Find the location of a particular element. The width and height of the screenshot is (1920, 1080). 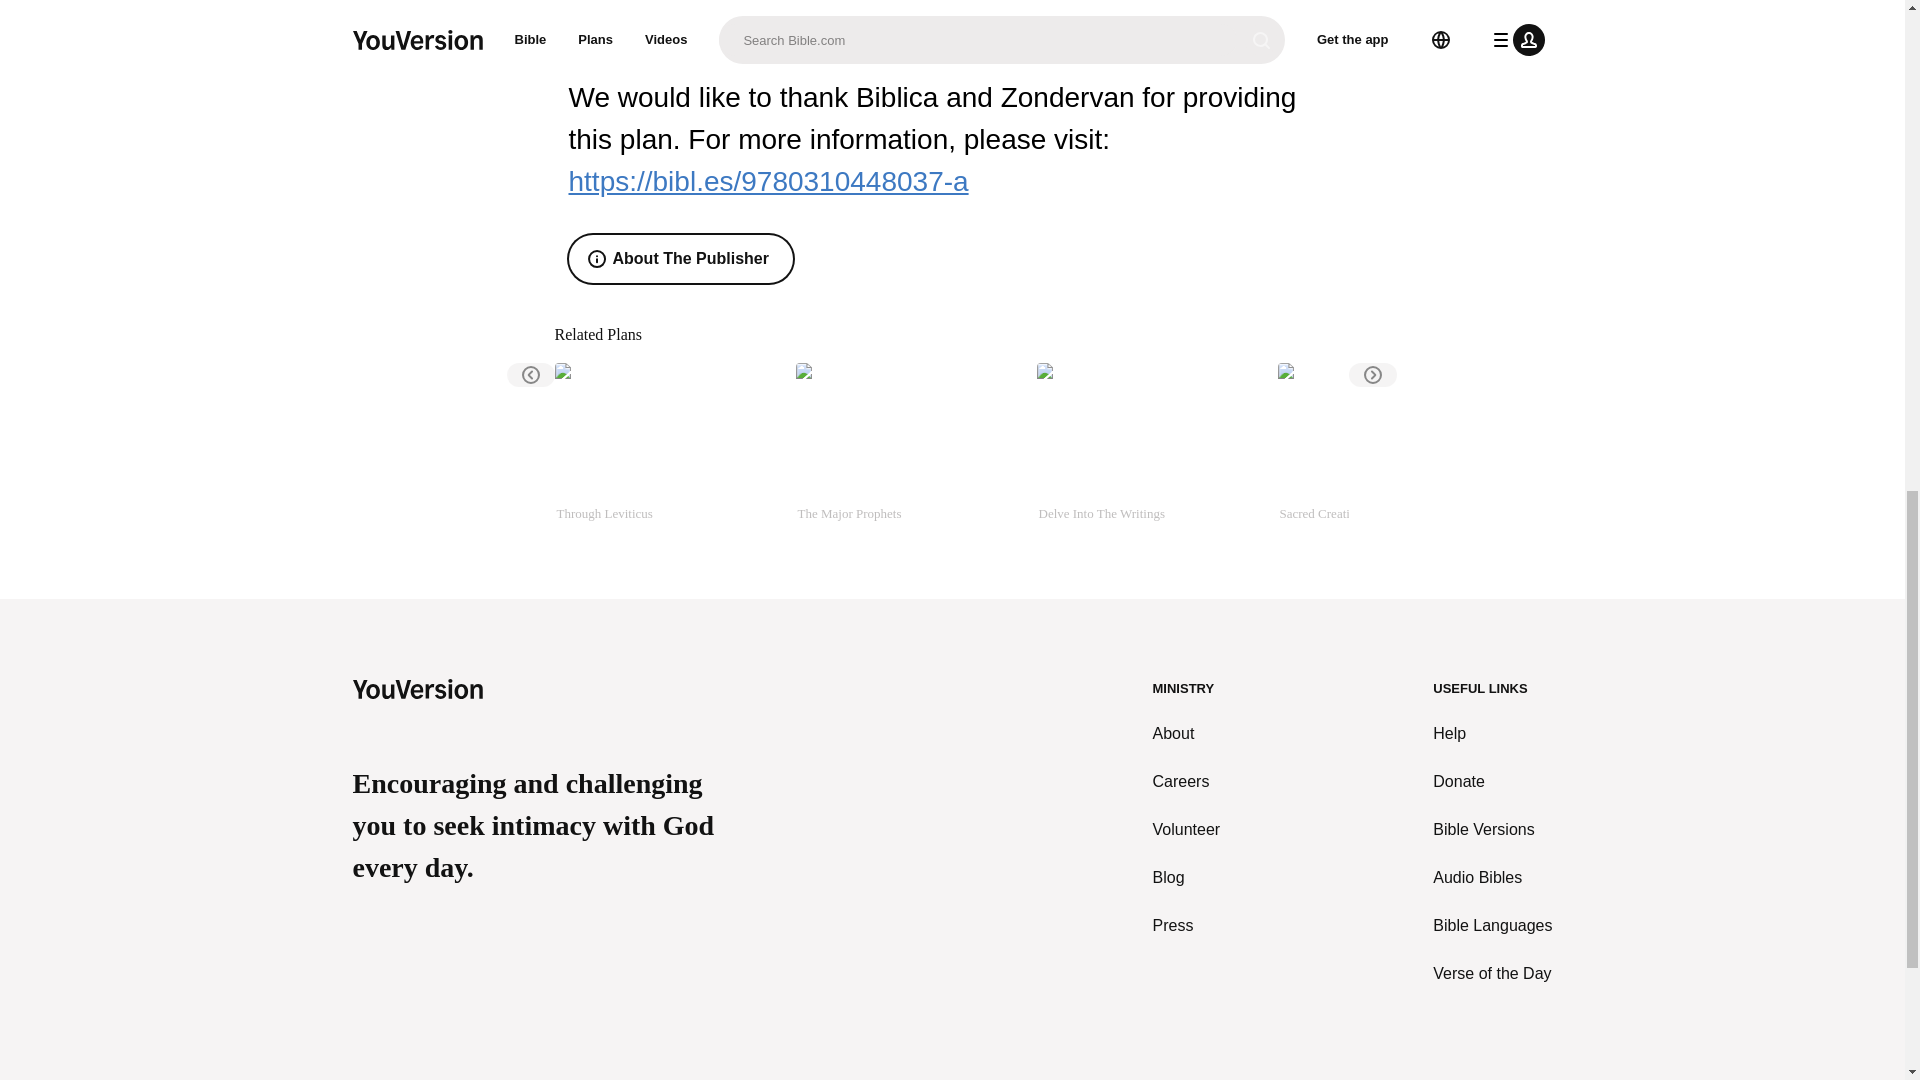

Donate is located at coordinates (1492, 782).